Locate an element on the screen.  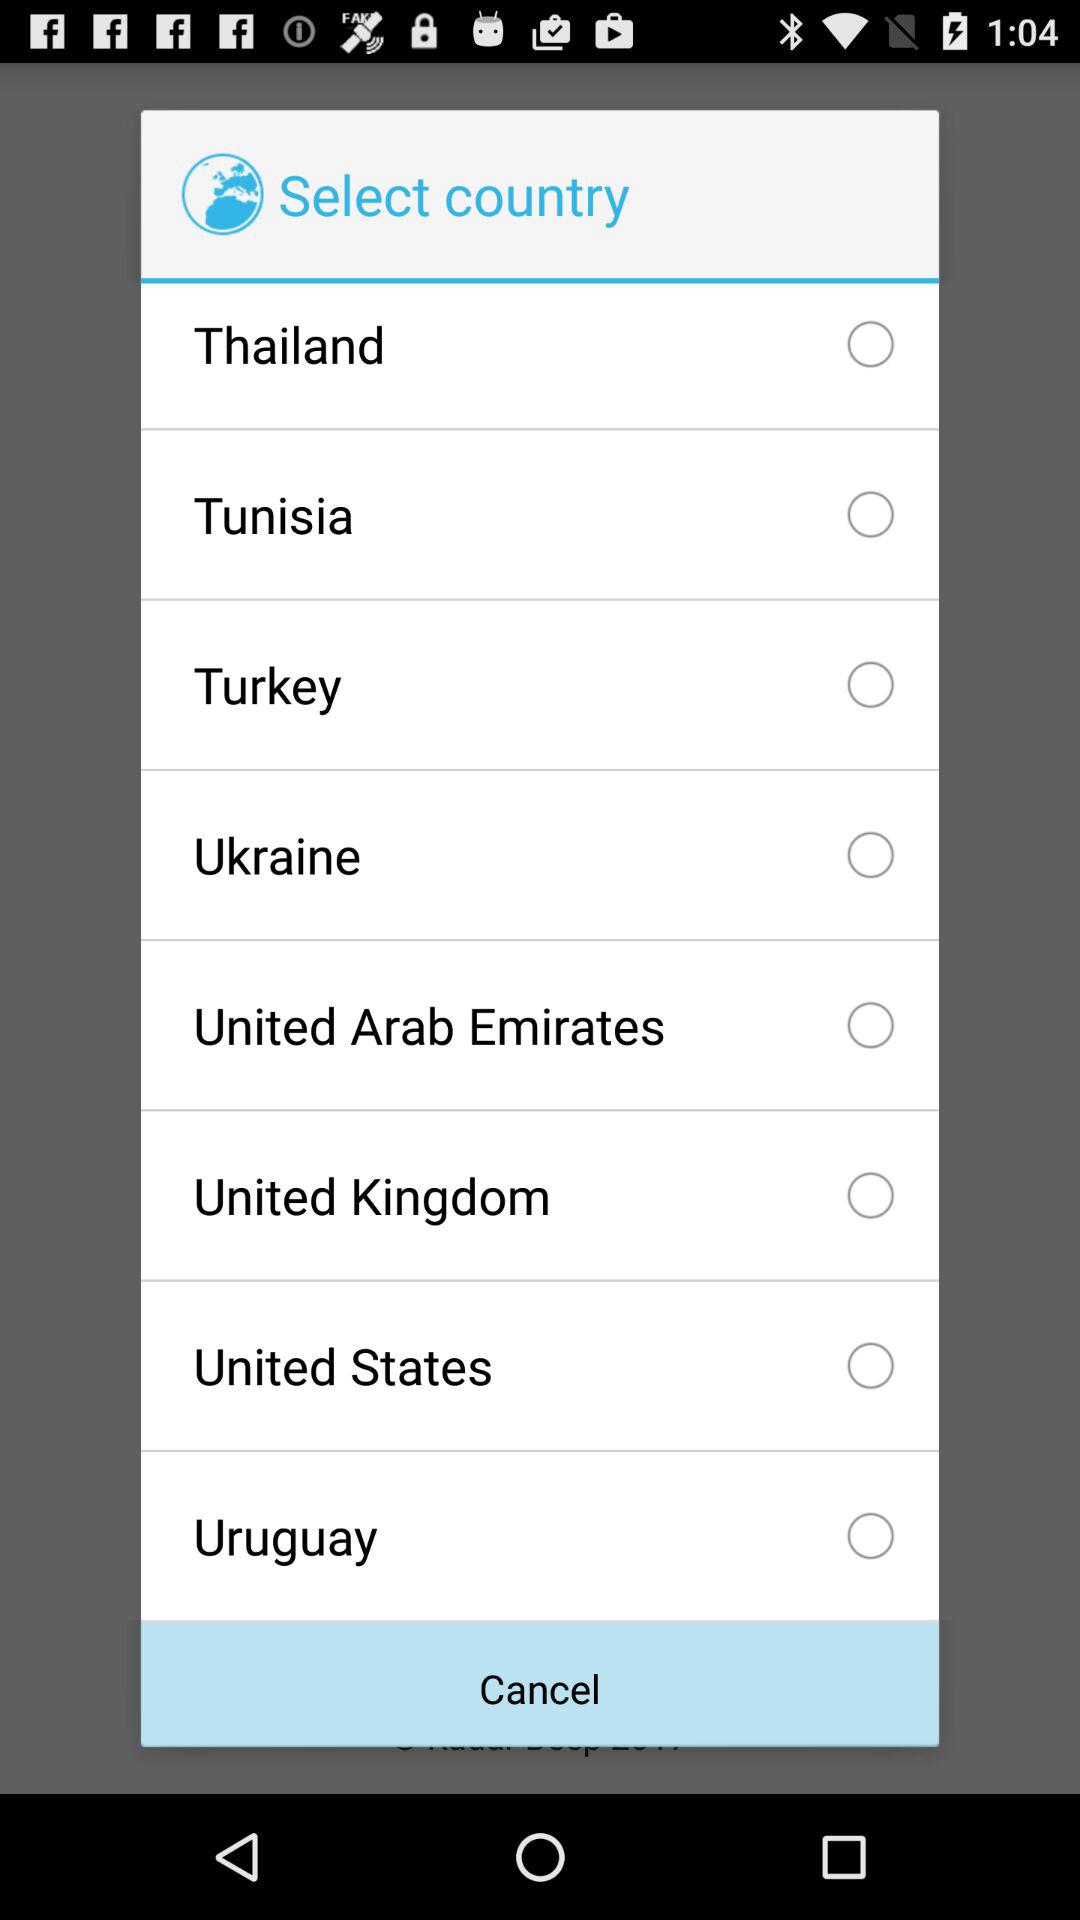
launch checkbox below the thailand item is located at coordinates (539, 514).